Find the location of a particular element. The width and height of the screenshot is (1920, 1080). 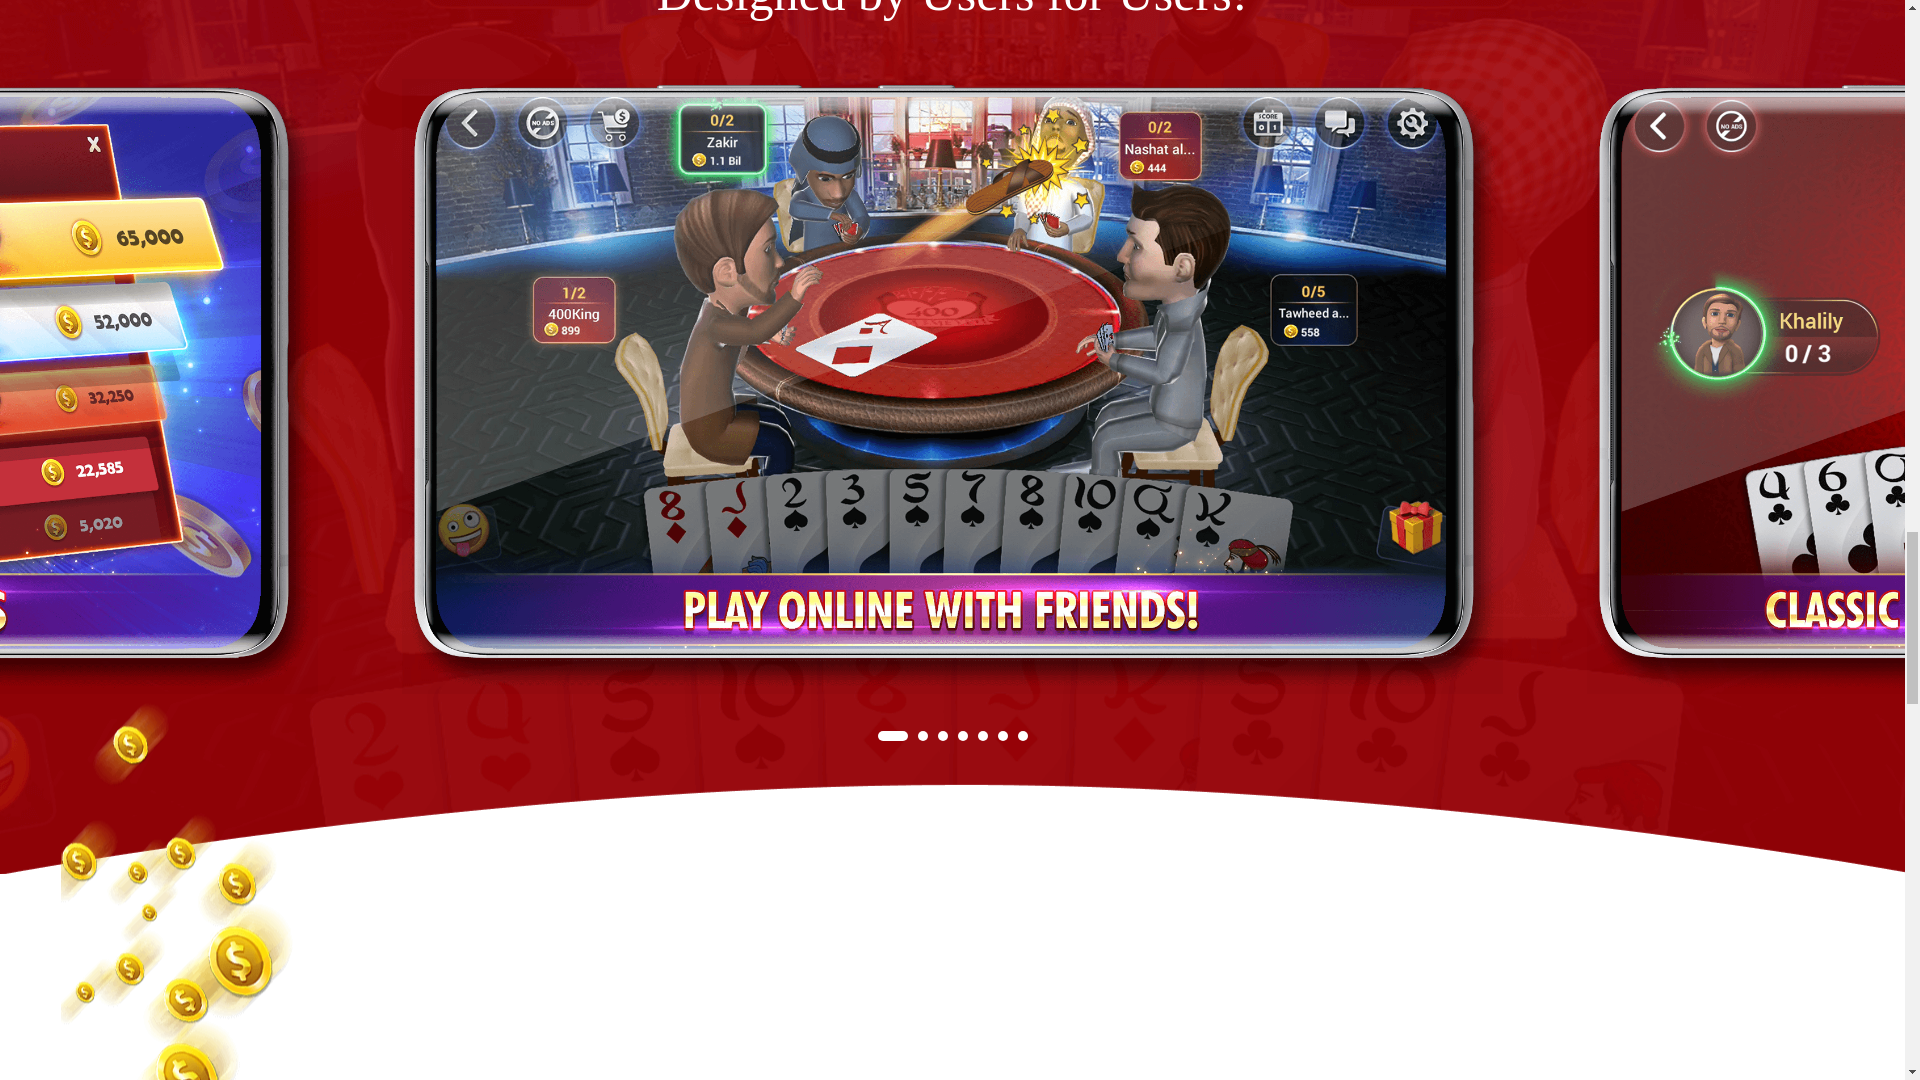

7 is located at coordinates (1022, 736).